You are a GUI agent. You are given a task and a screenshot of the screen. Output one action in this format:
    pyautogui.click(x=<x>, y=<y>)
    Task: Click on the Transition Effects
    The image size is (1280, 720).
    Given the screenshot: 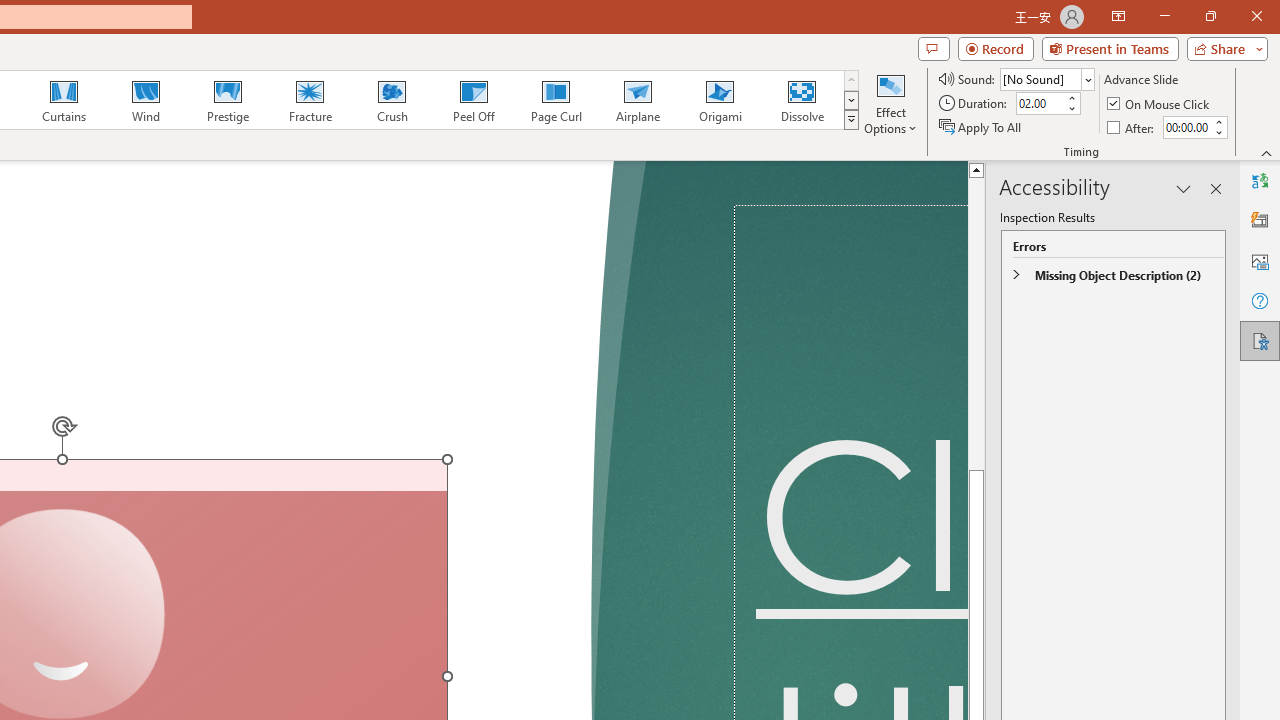 What is the action you would take?
    pyautogui.click(x=850, y=120)
    